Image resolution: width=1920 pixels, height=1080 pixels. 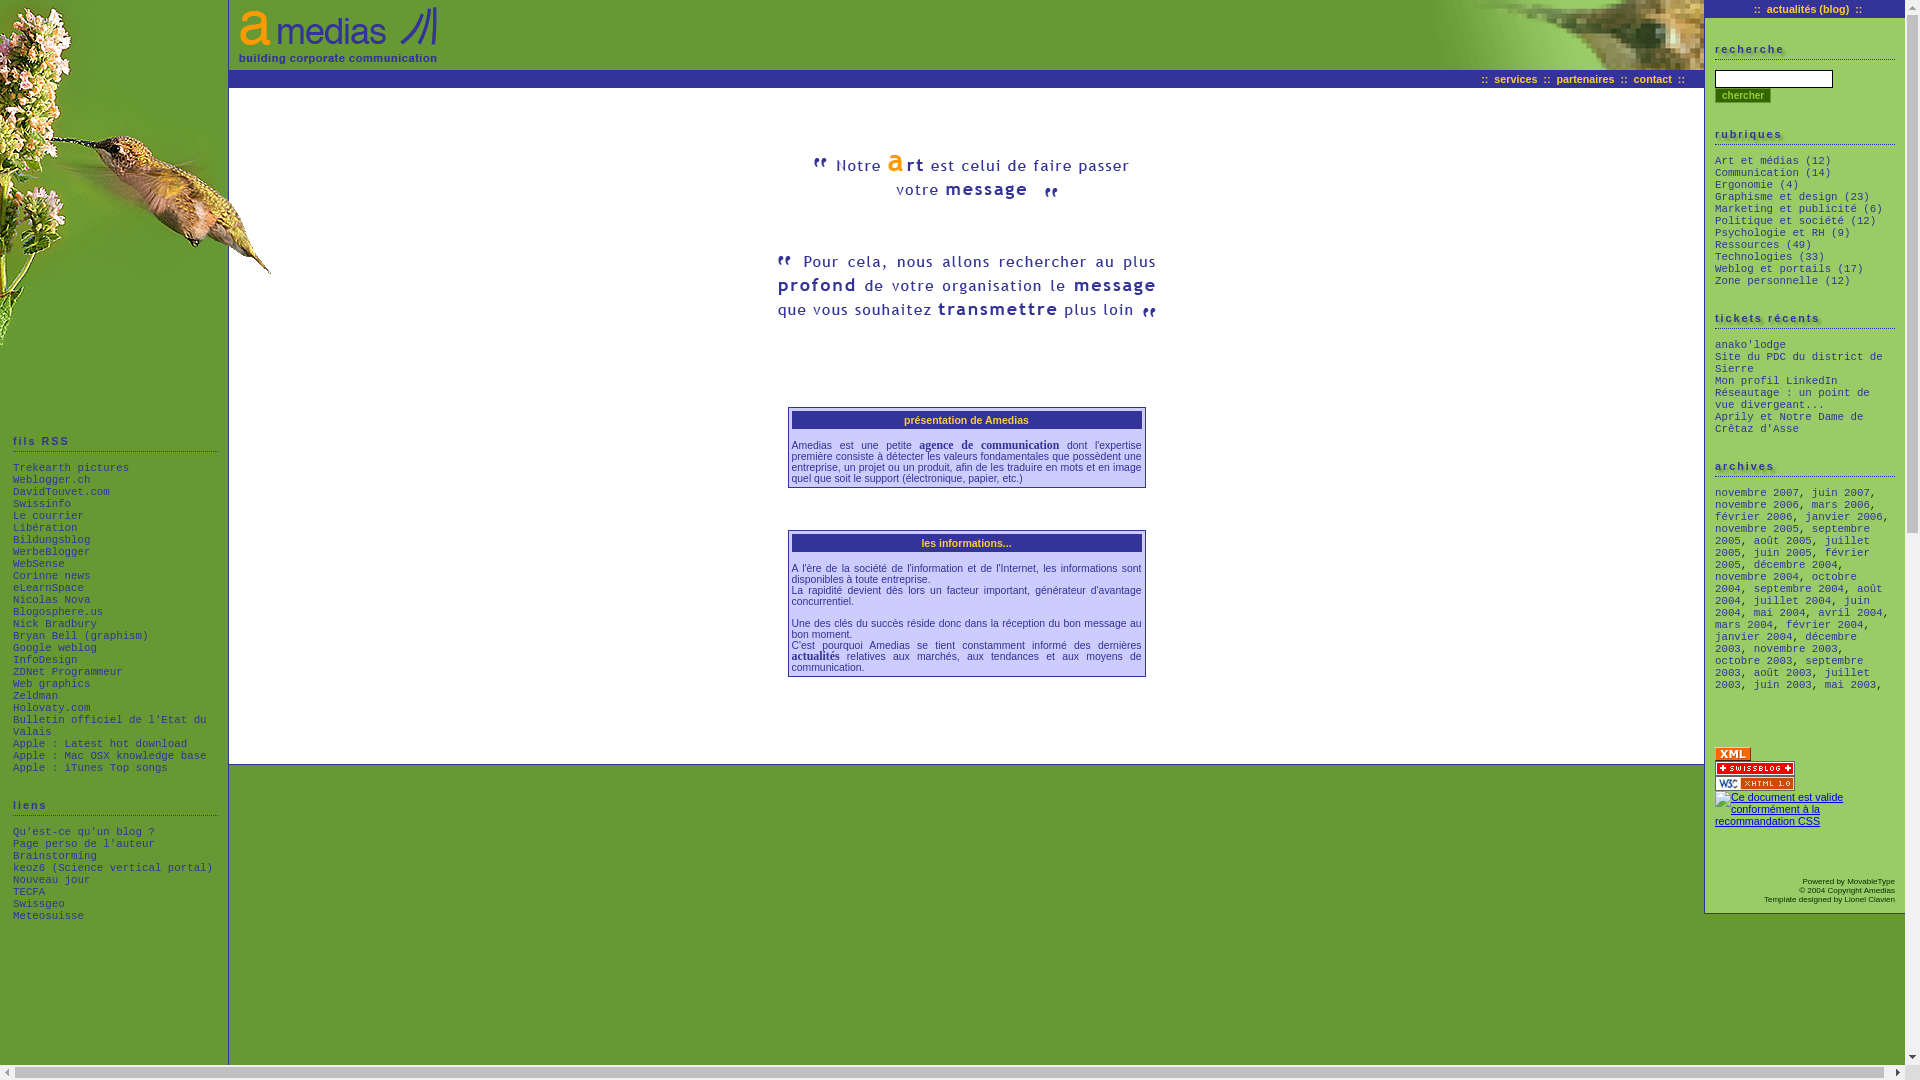 I want to click on Nick Bradbury, so click(x=55, y=624).